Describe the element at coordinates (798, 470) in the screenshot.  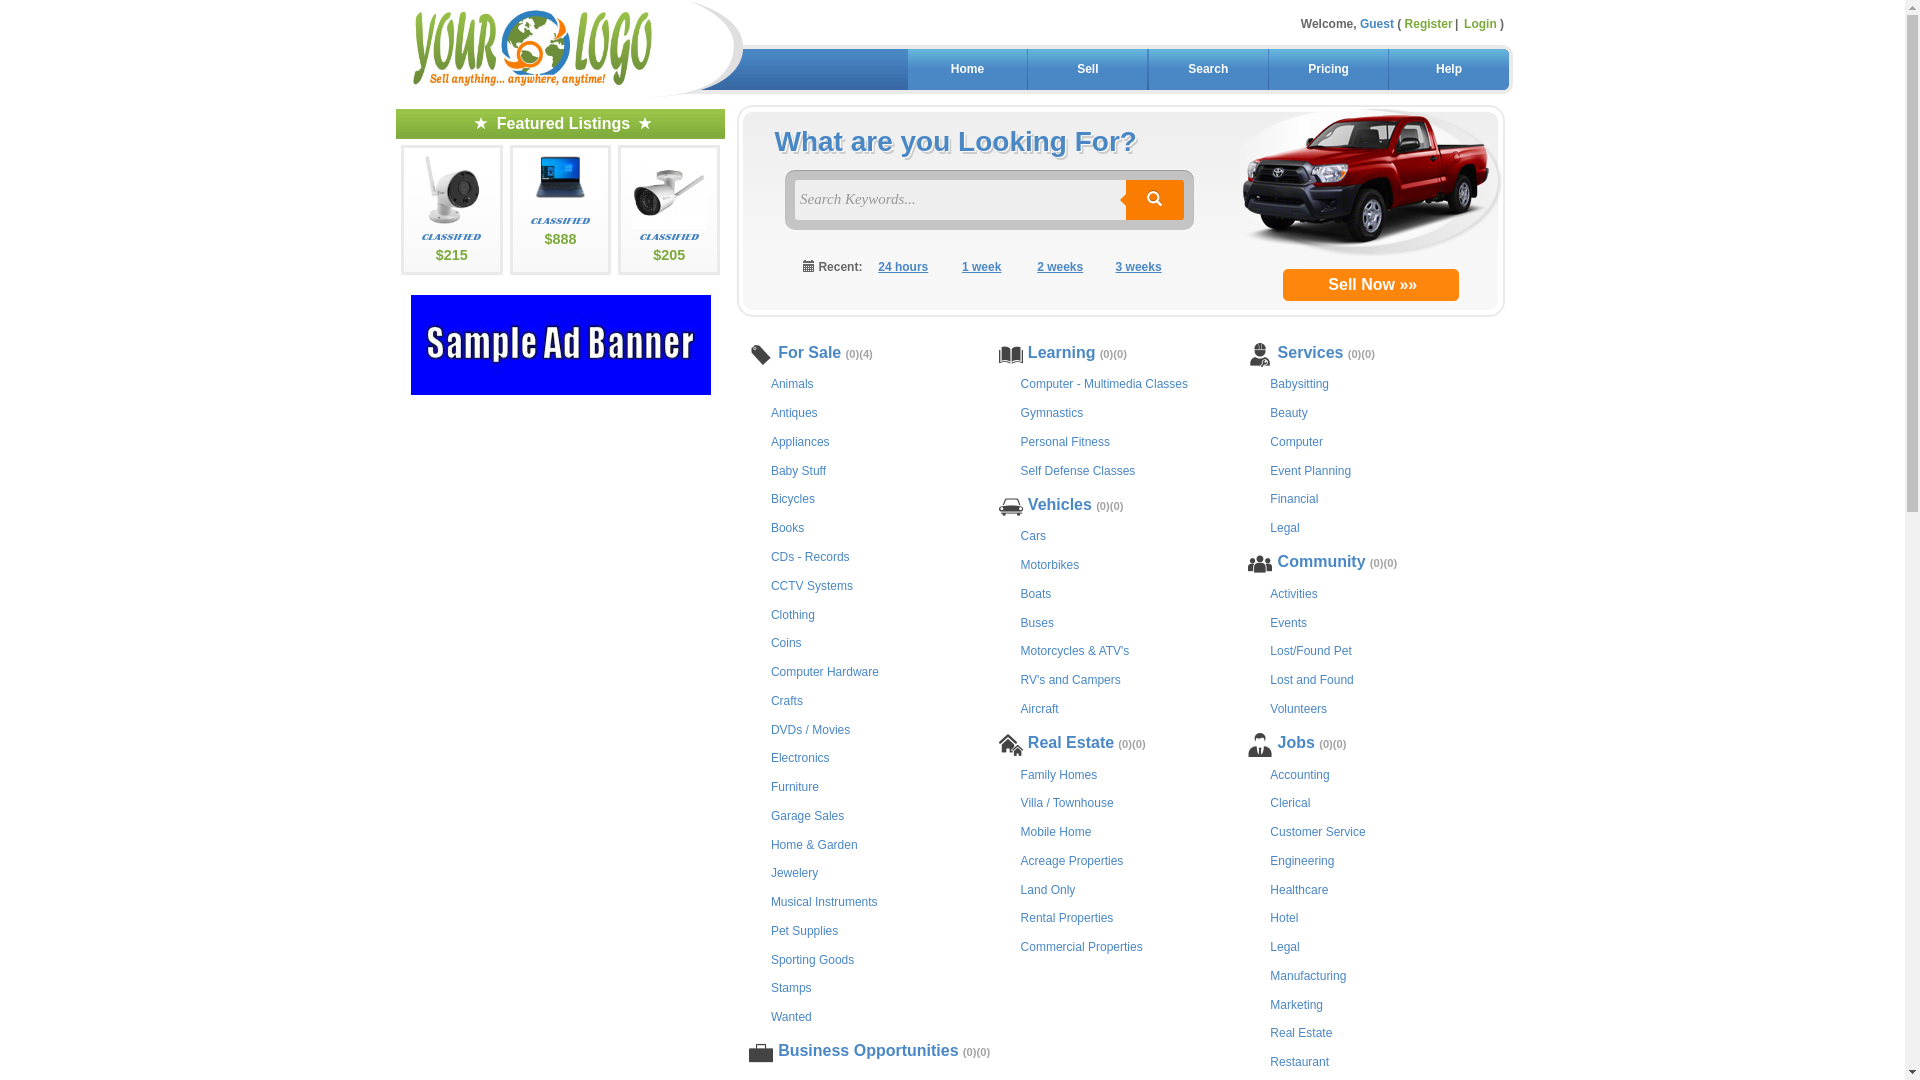
I see `Baby Stuff` at that location.